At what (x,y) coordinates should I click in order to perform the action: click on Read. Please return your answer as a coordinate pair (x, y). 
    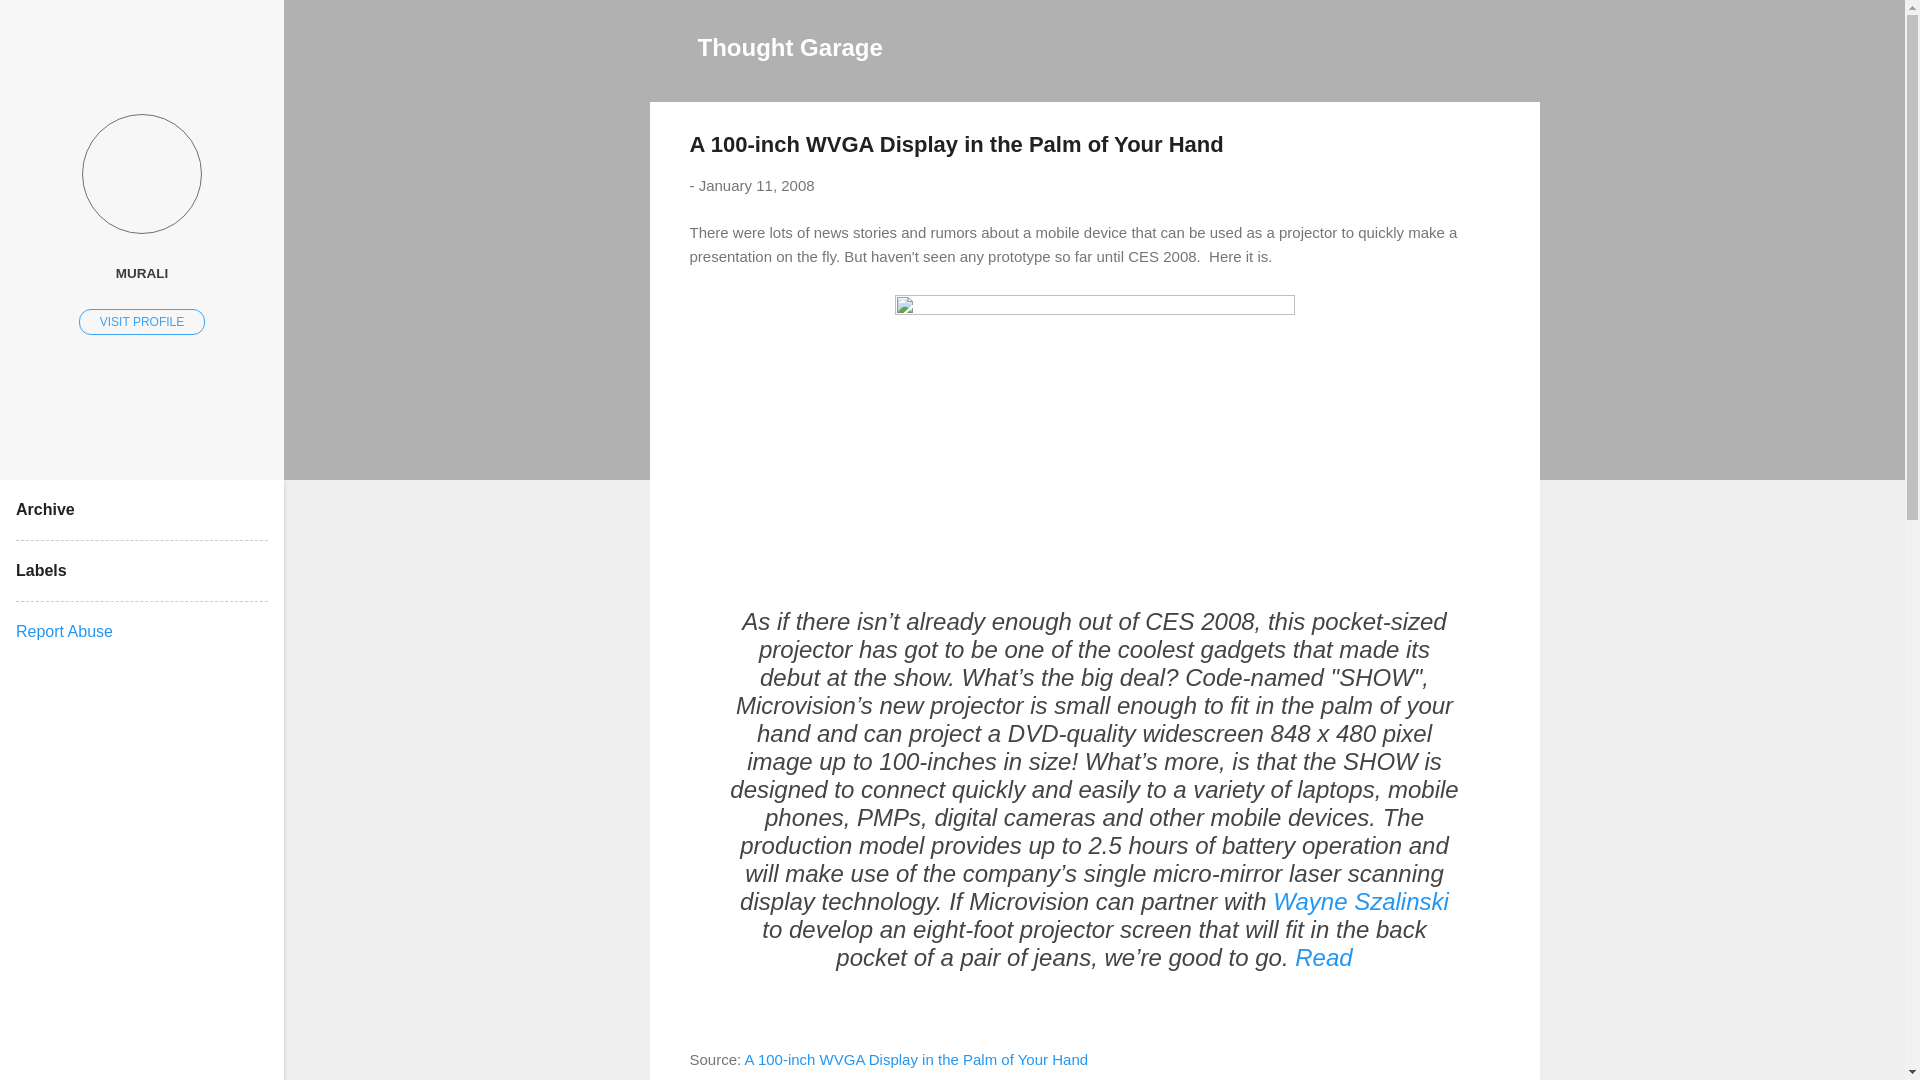
    Looking at the image, I should click on (1322, 956).